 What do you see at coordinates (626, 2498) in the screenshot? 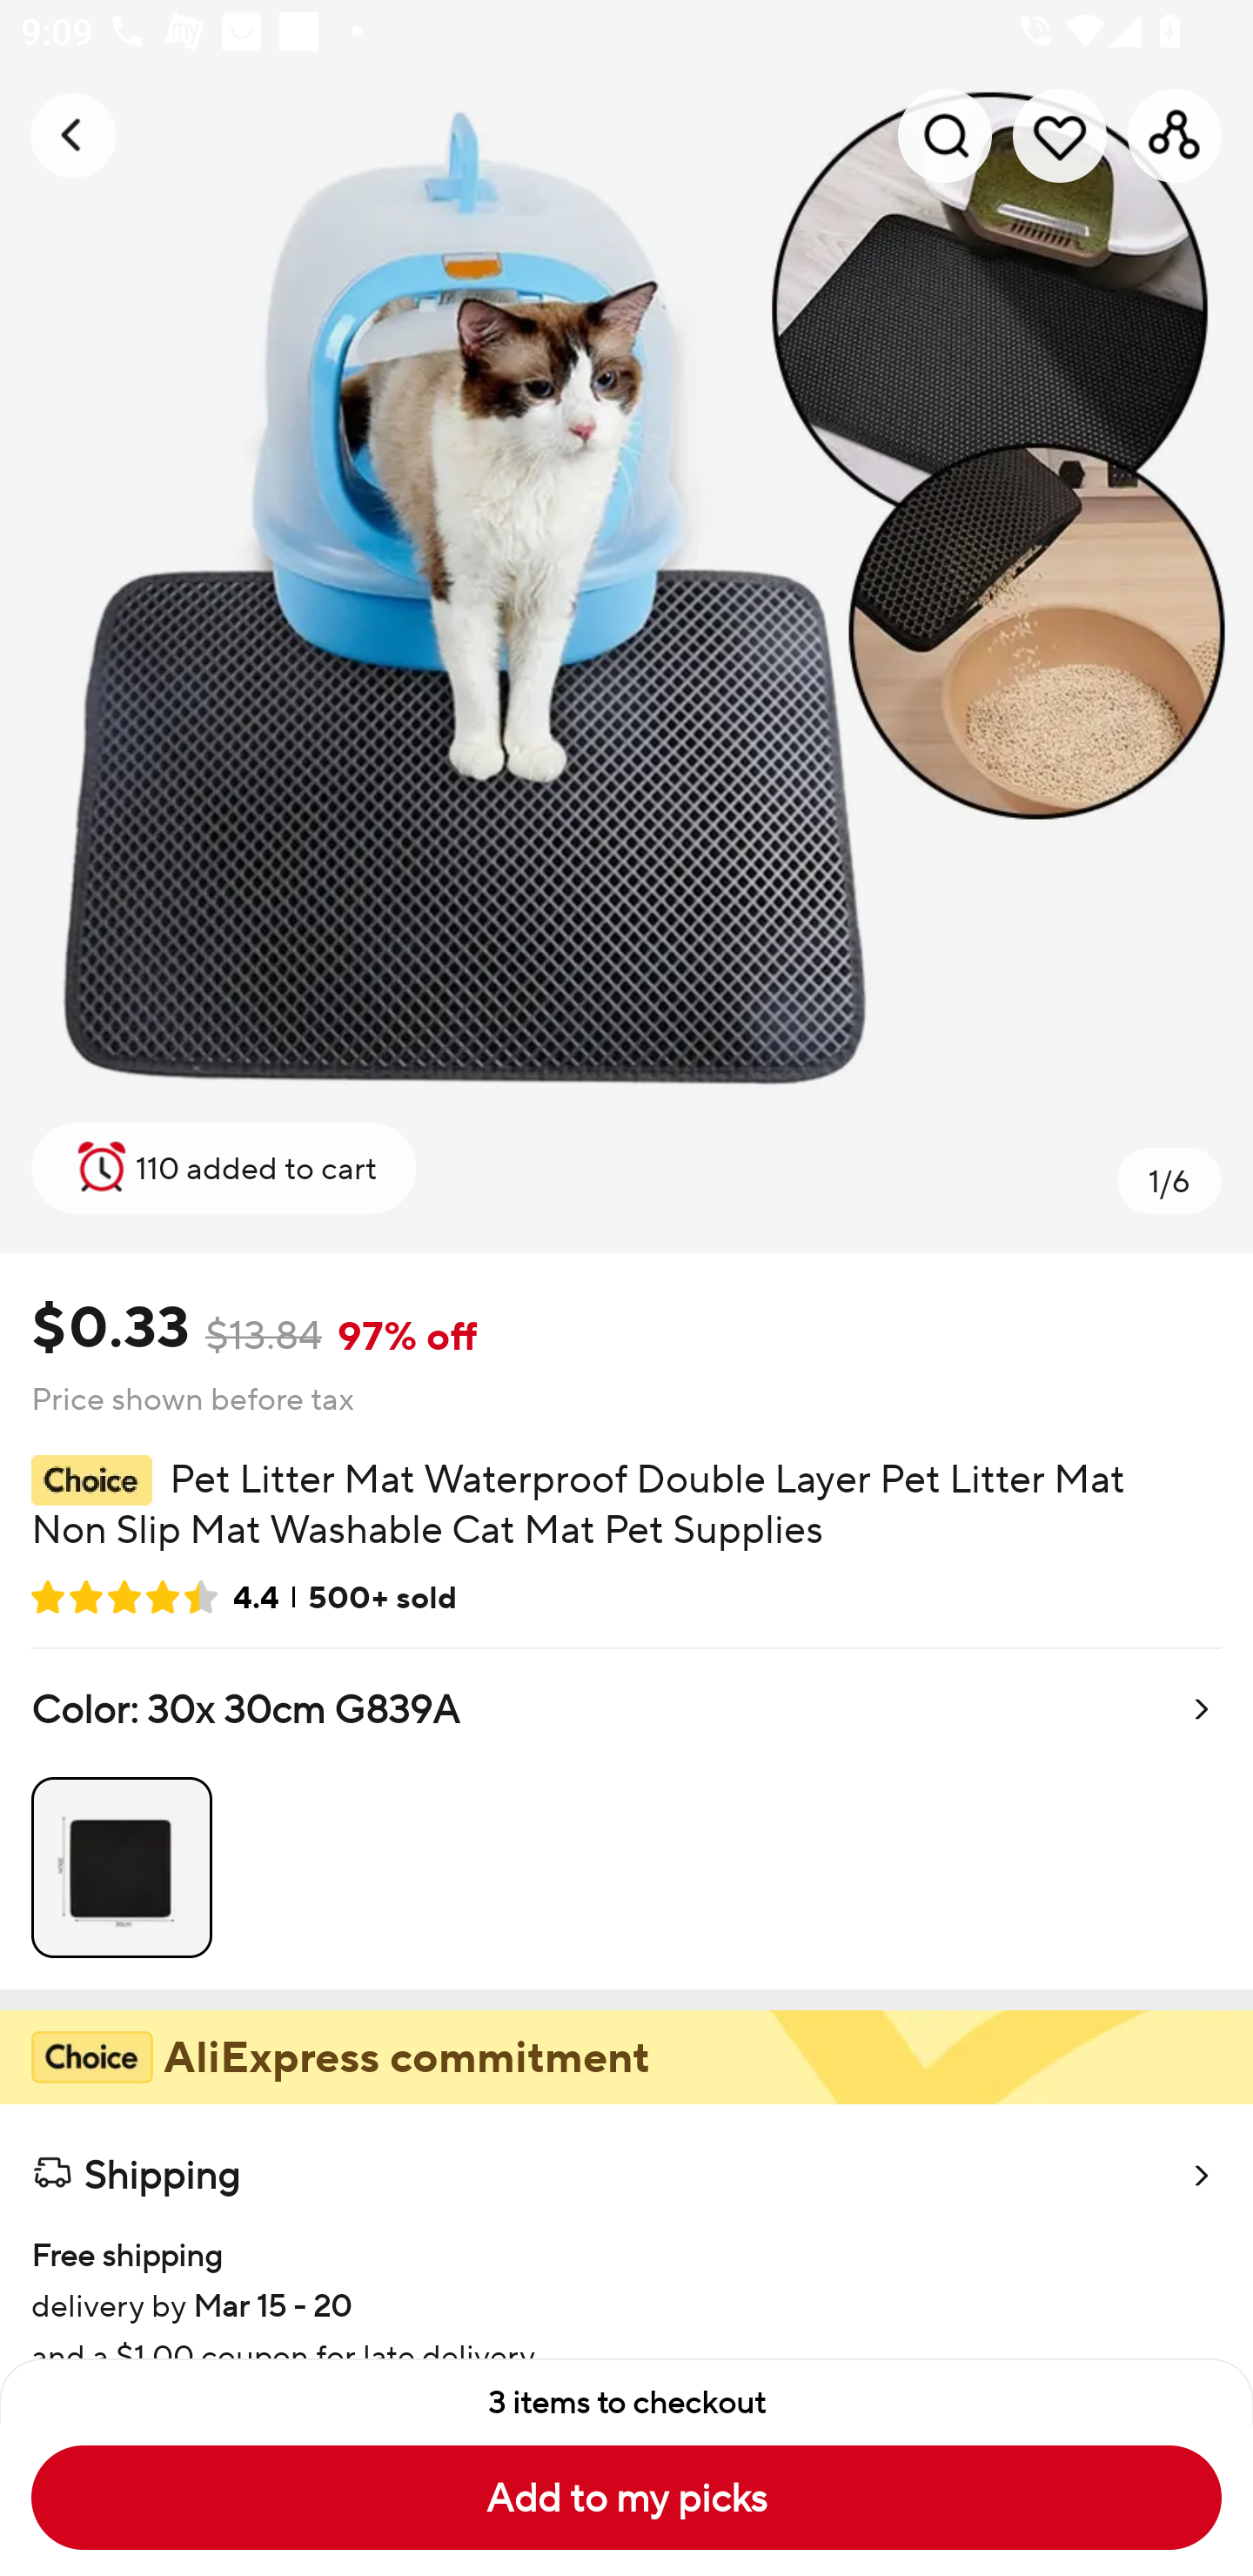
I see `Add to my picks` at bounding box center [626, 2498].